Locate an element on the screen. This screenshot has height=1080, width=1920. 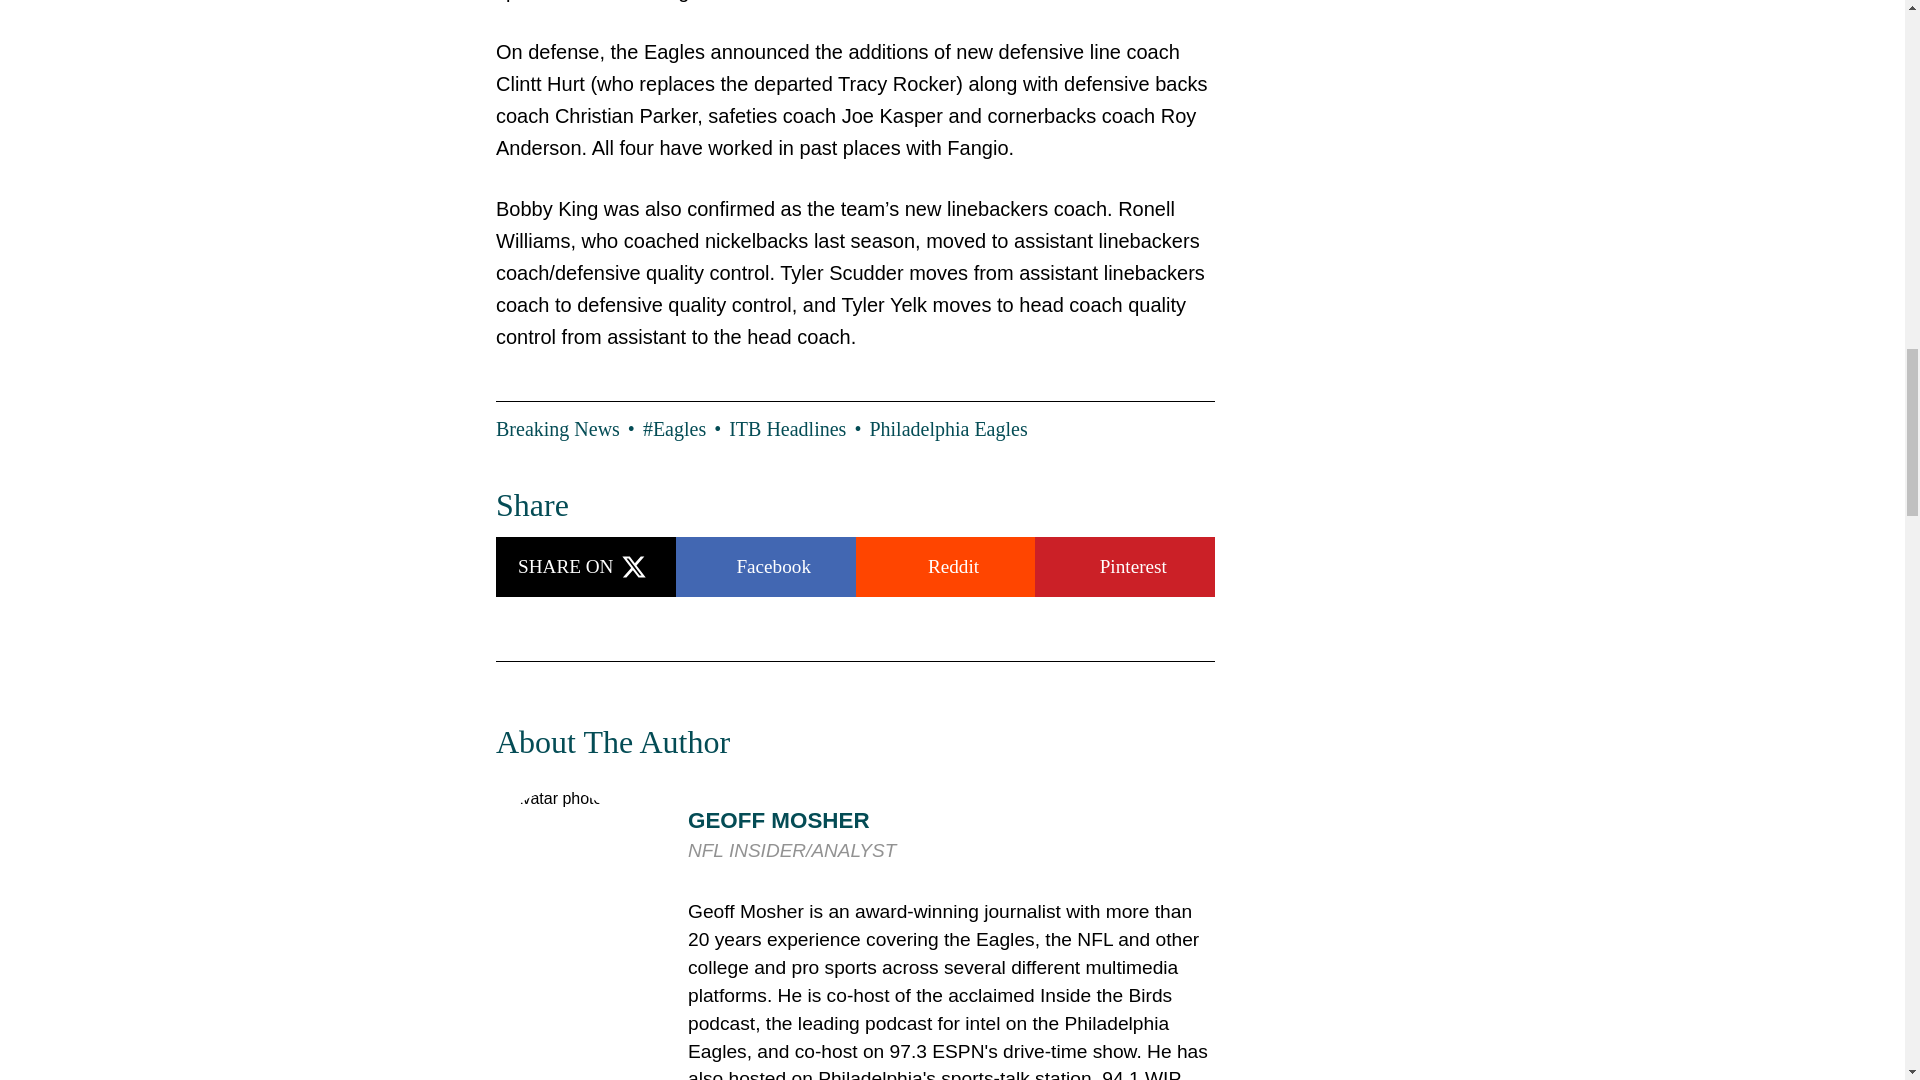
Facebook is located at coordinates (766, 566).